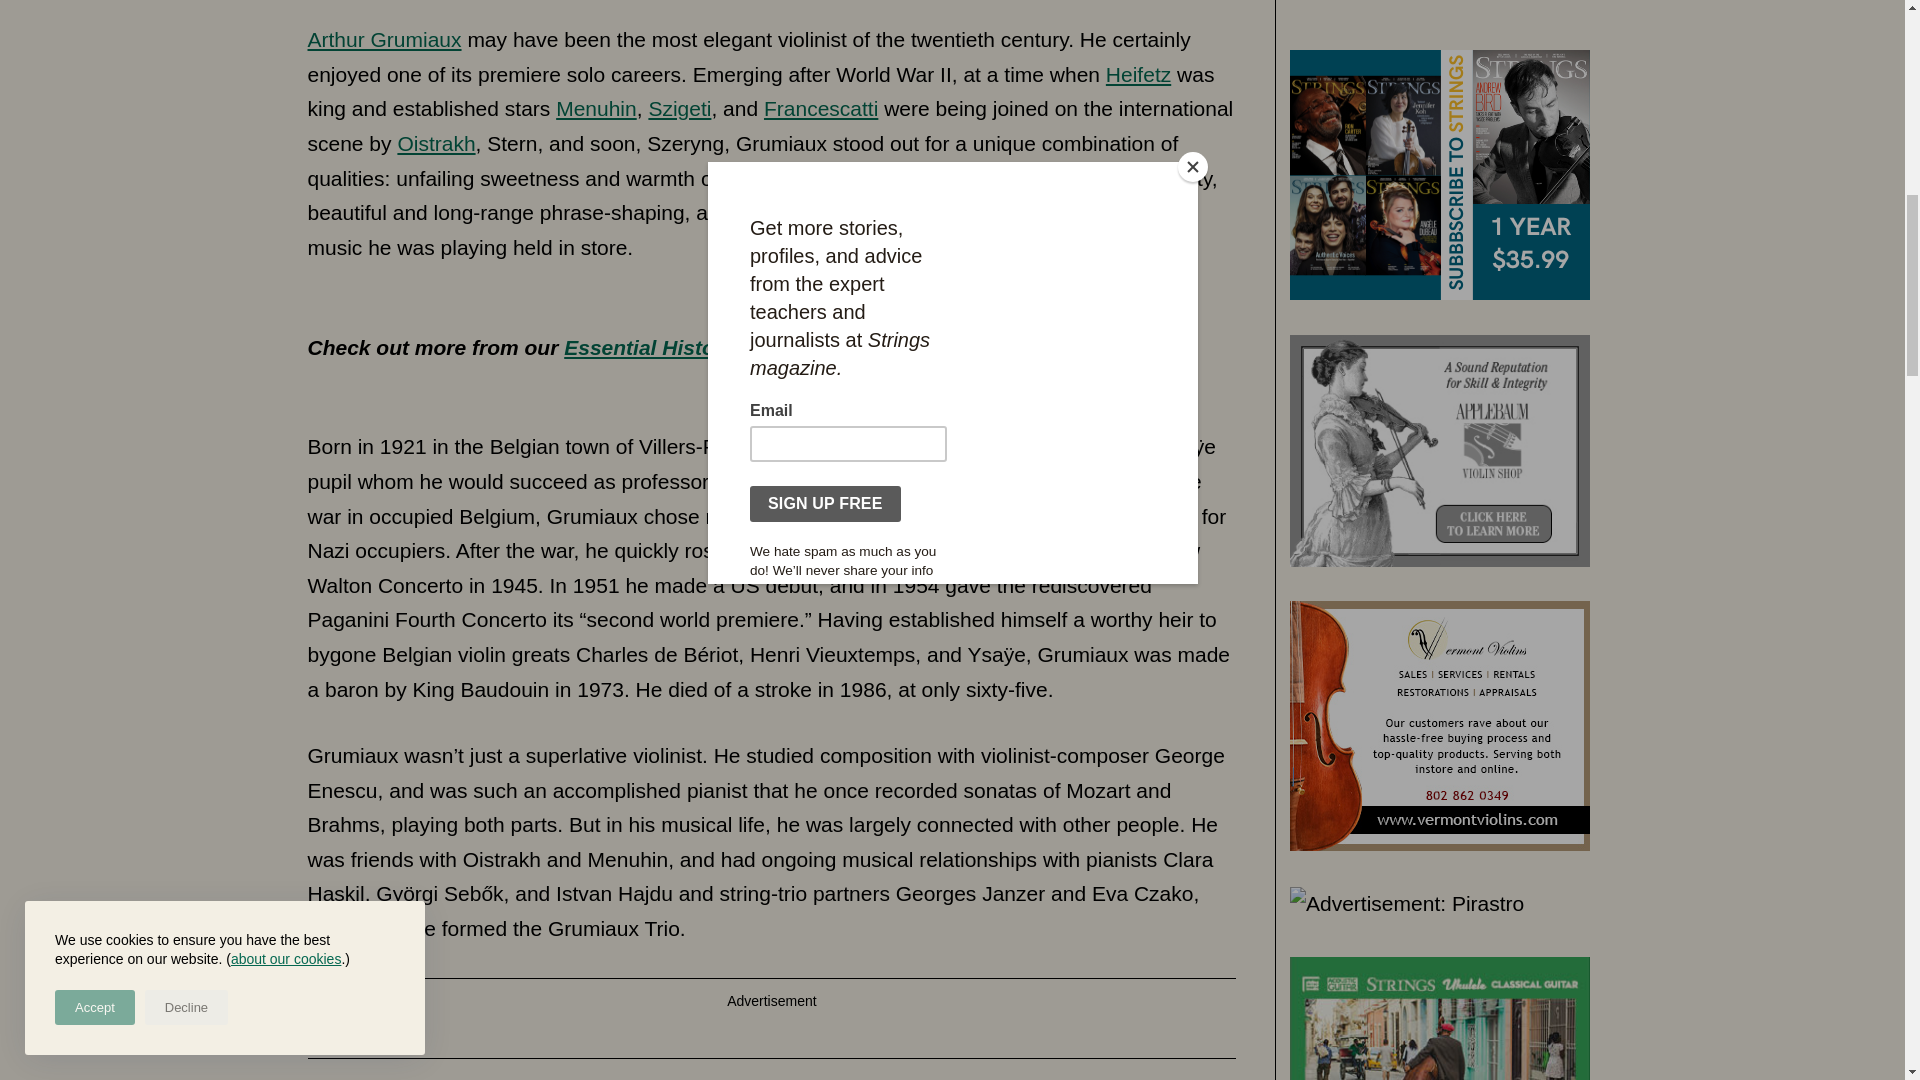 This screenshot has width=1920, height=1080. Describe the element at coordinates (1440, 172) in the screenshot. I see `Advertisement: Visit Cuba with Strings Magazine!` at that location.